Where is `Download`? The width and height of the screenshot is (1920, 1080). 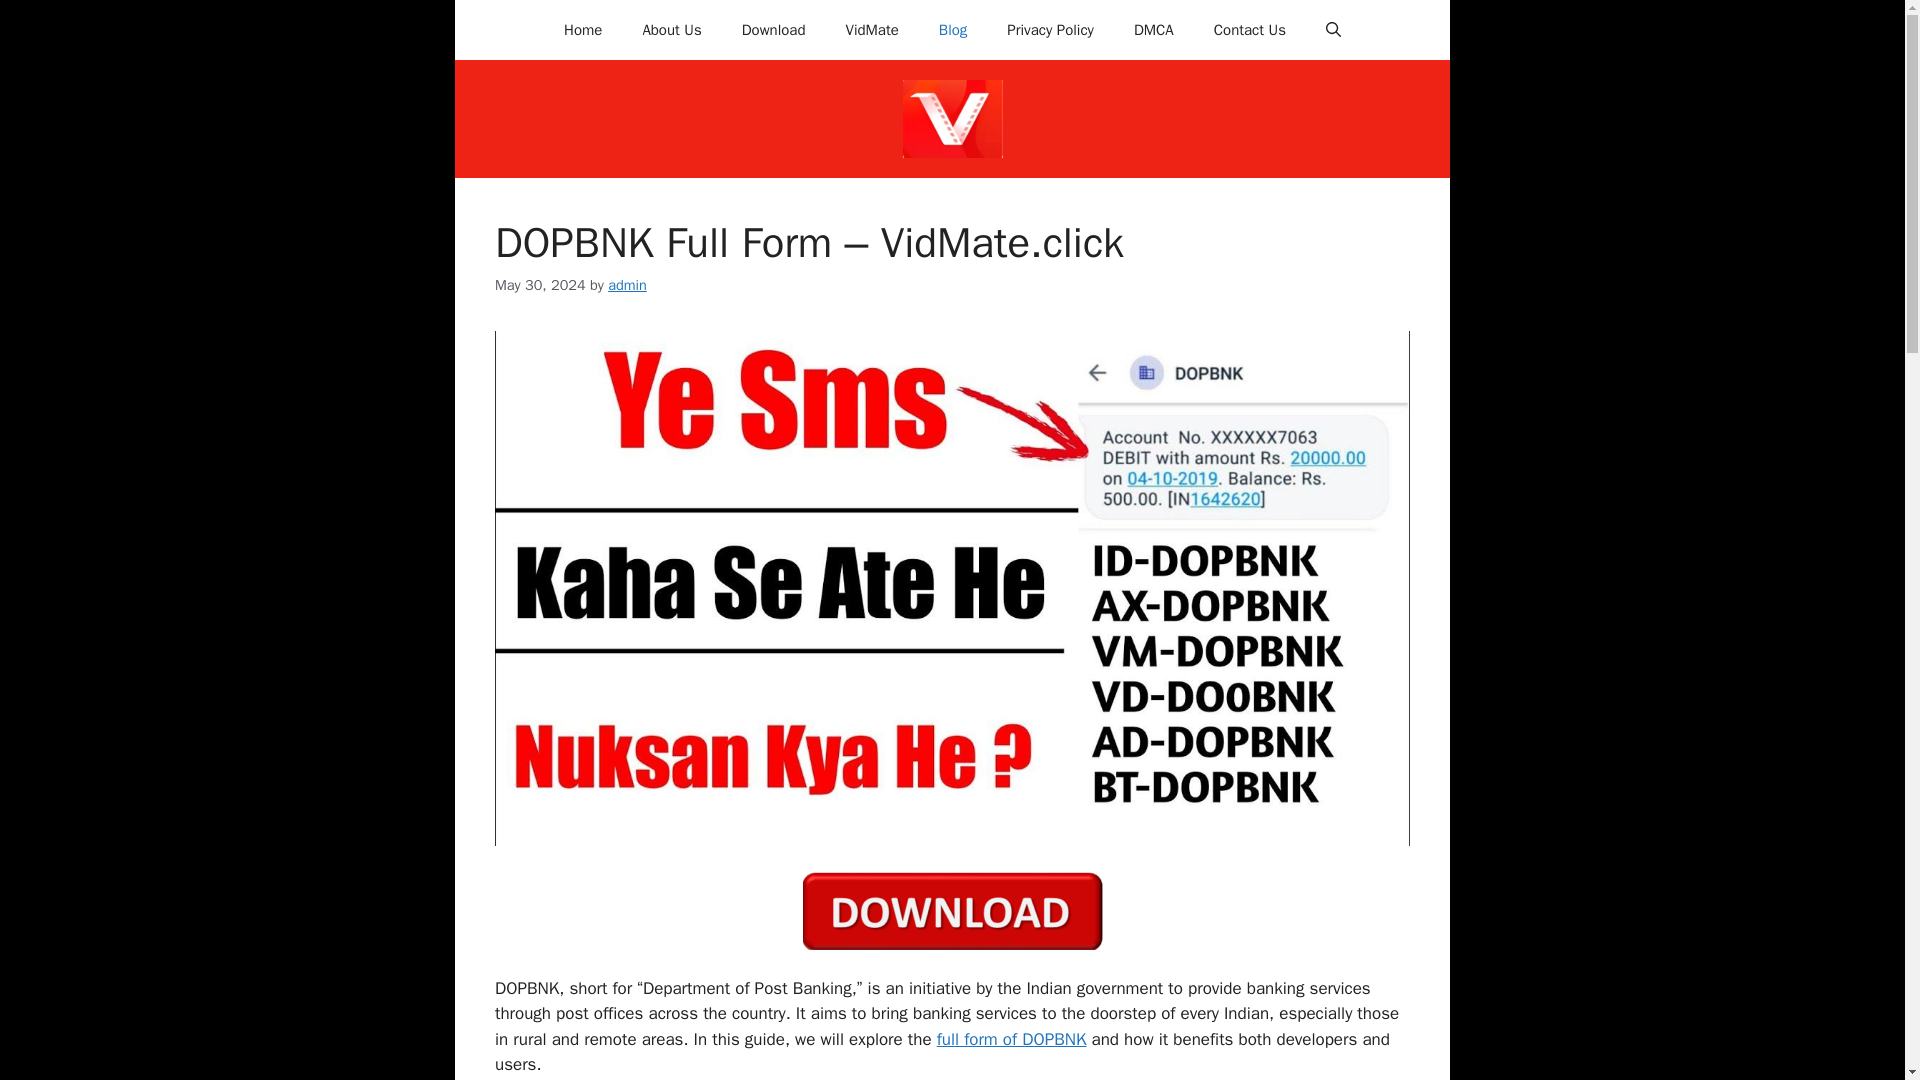
Download is located at coordinates (773, 30).